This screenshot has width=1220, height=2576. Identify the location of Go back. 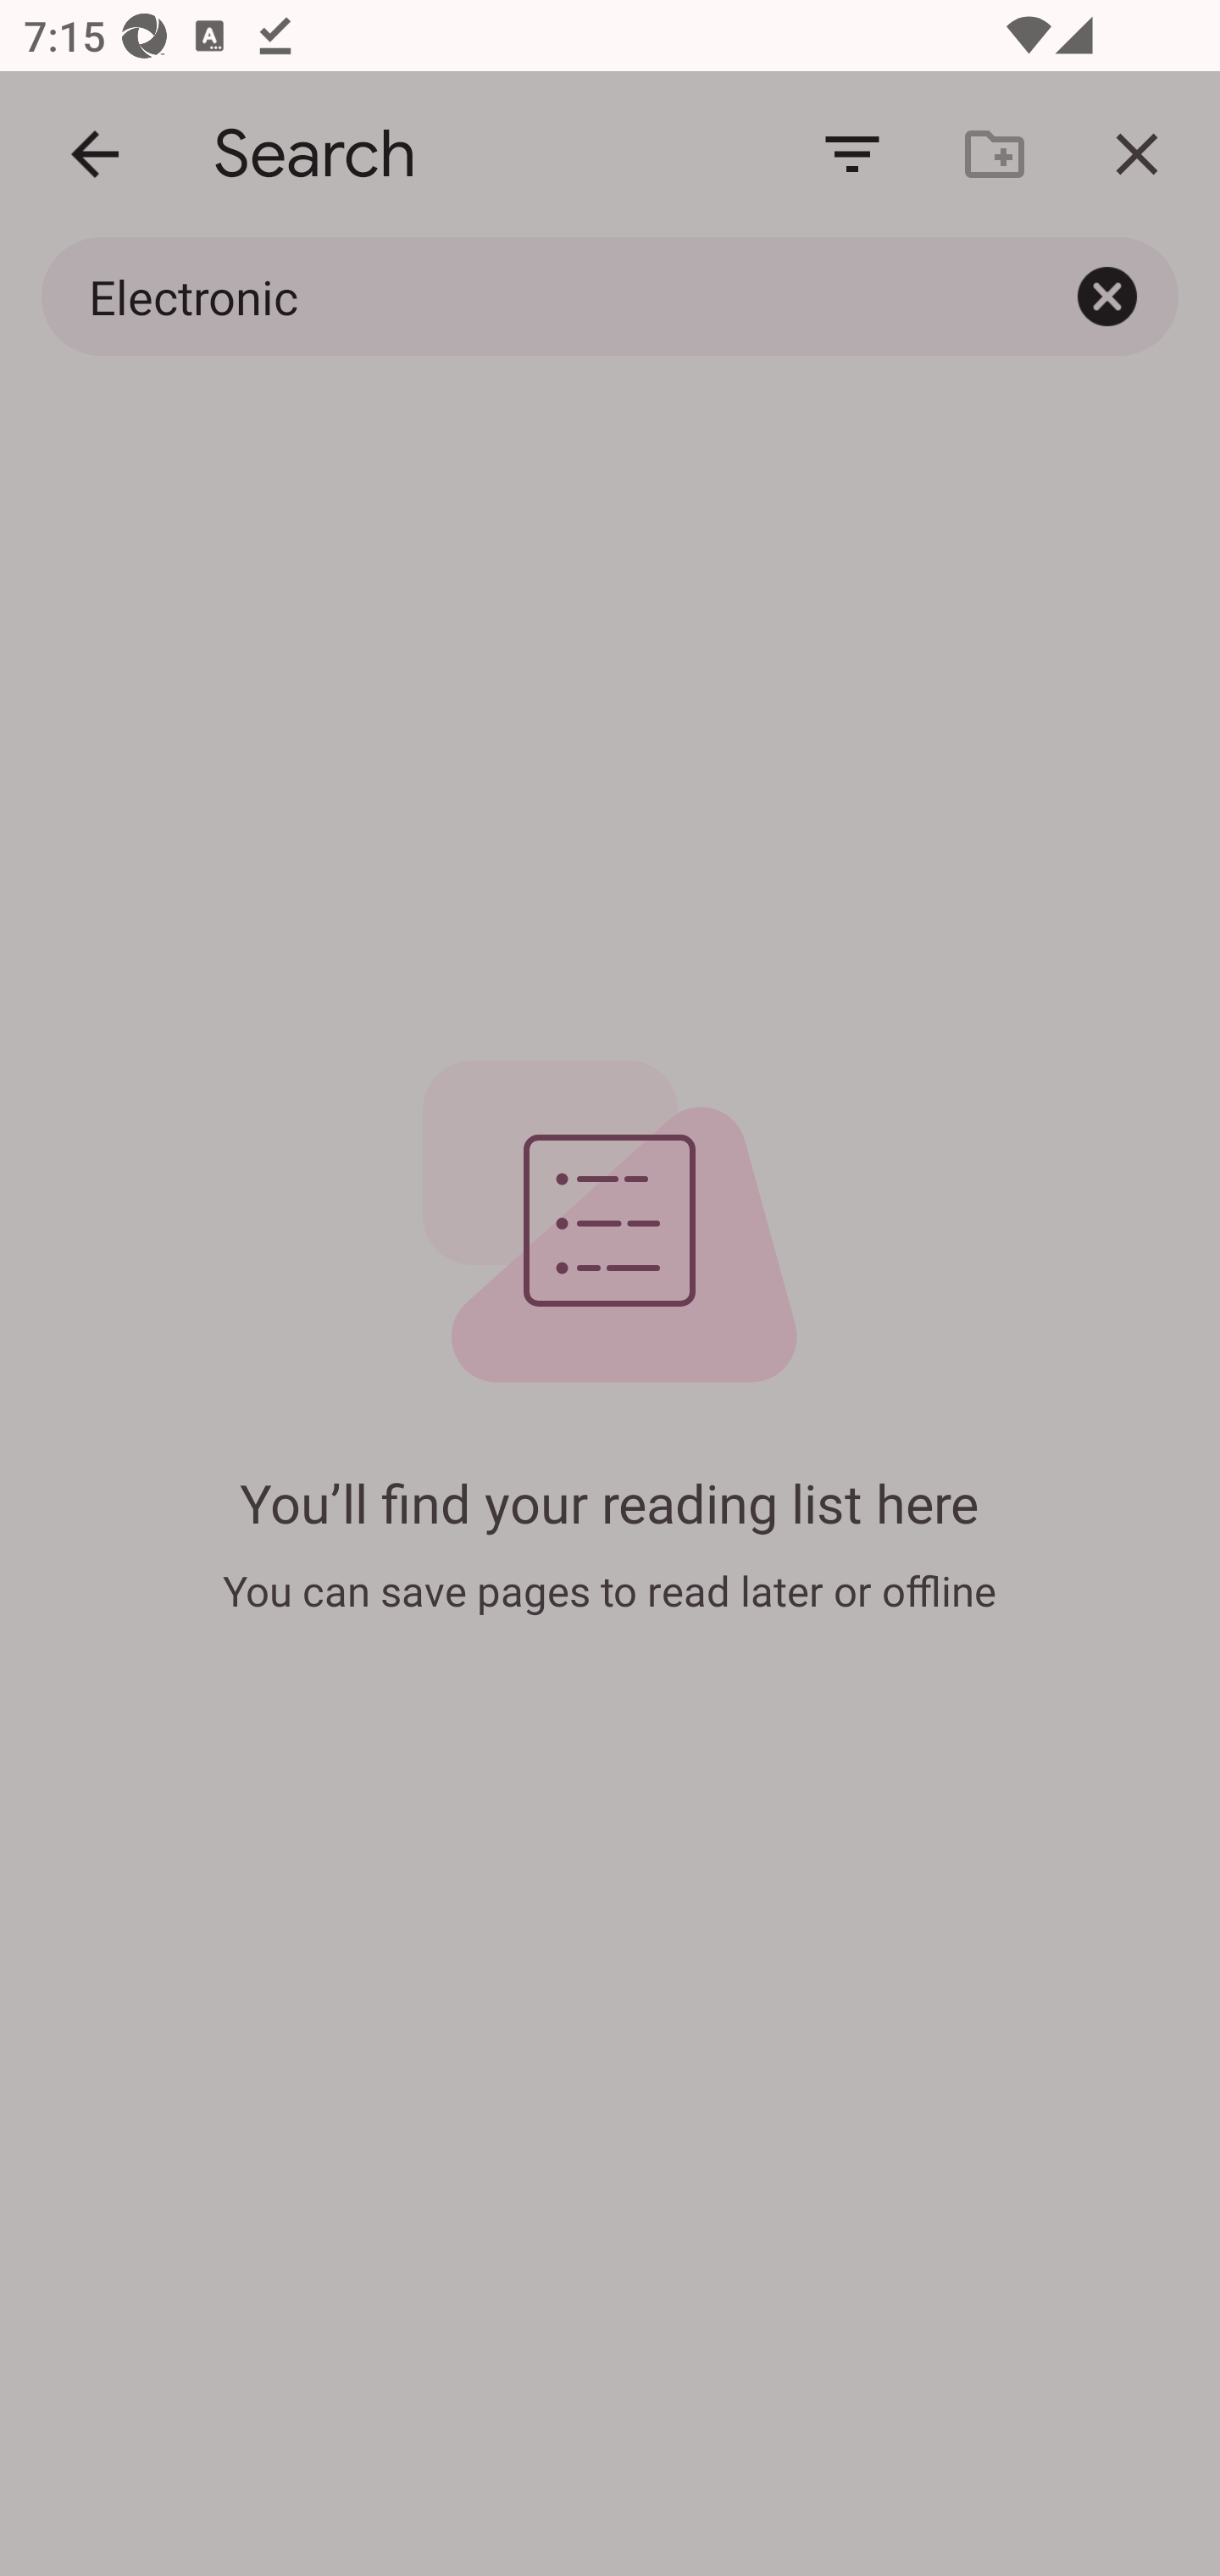
(95, 154).